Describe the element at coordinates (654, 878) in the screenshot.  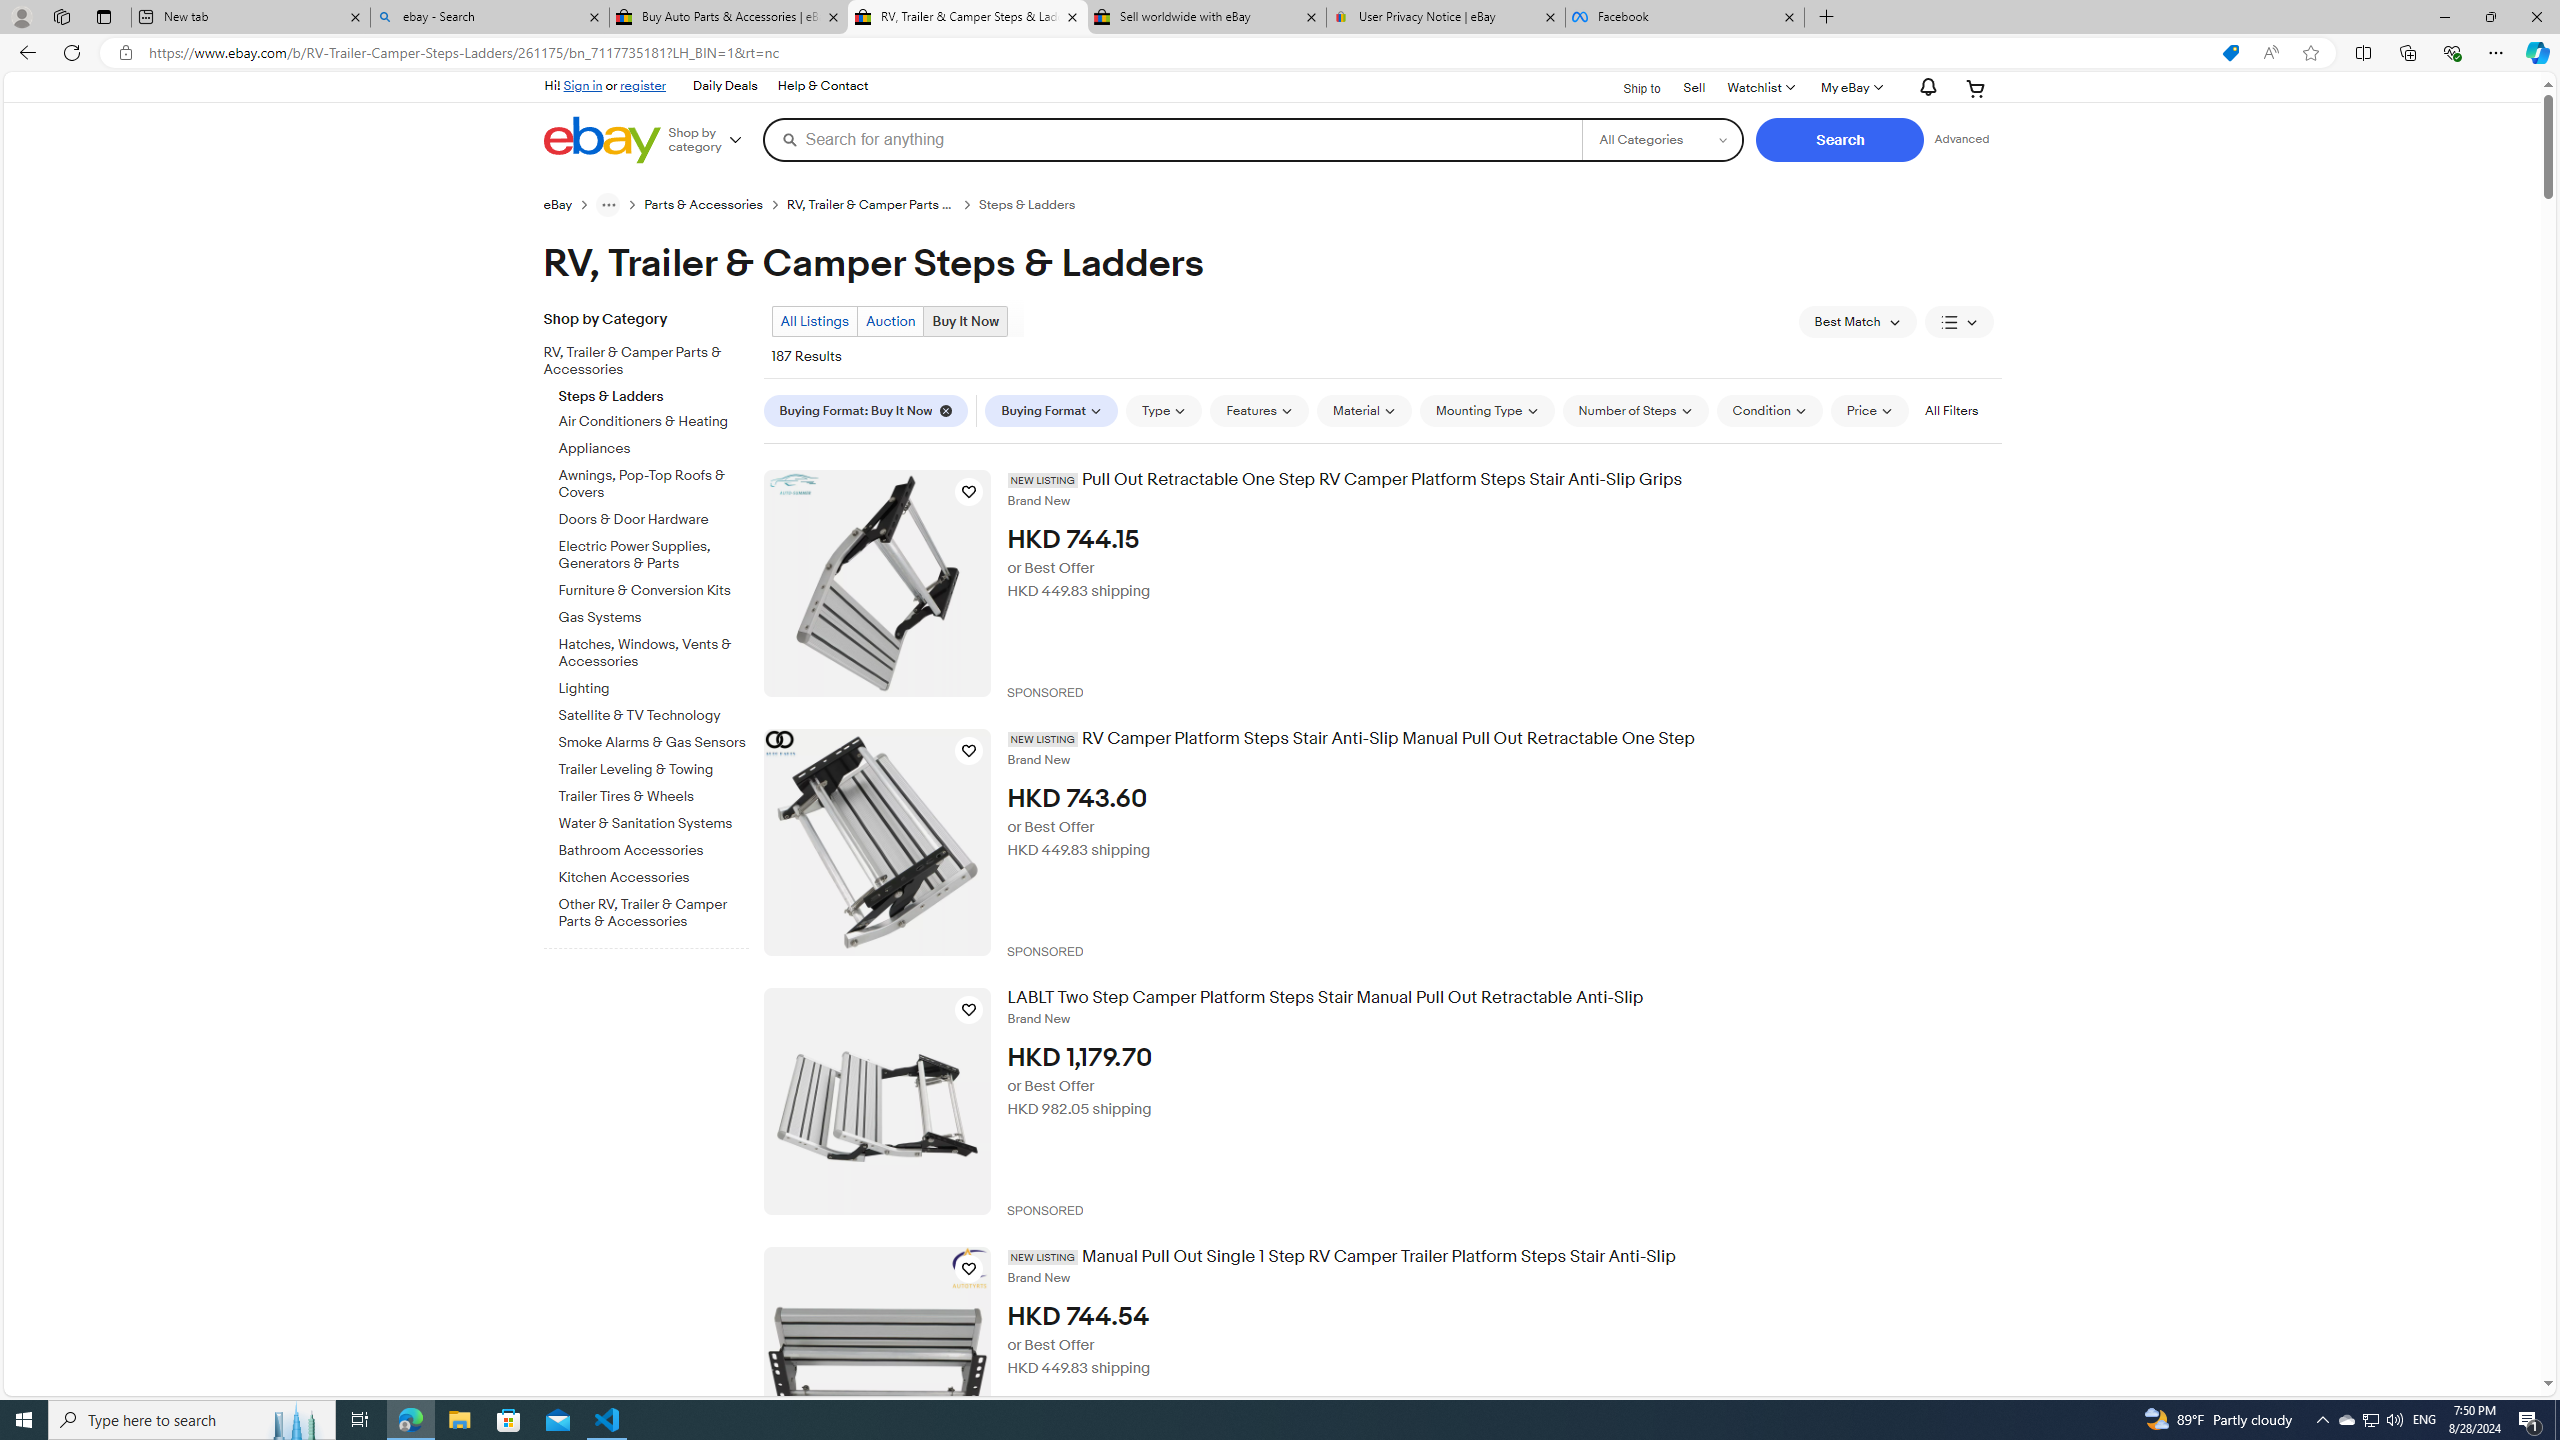
I see `Kitchen Accessories` at that location.